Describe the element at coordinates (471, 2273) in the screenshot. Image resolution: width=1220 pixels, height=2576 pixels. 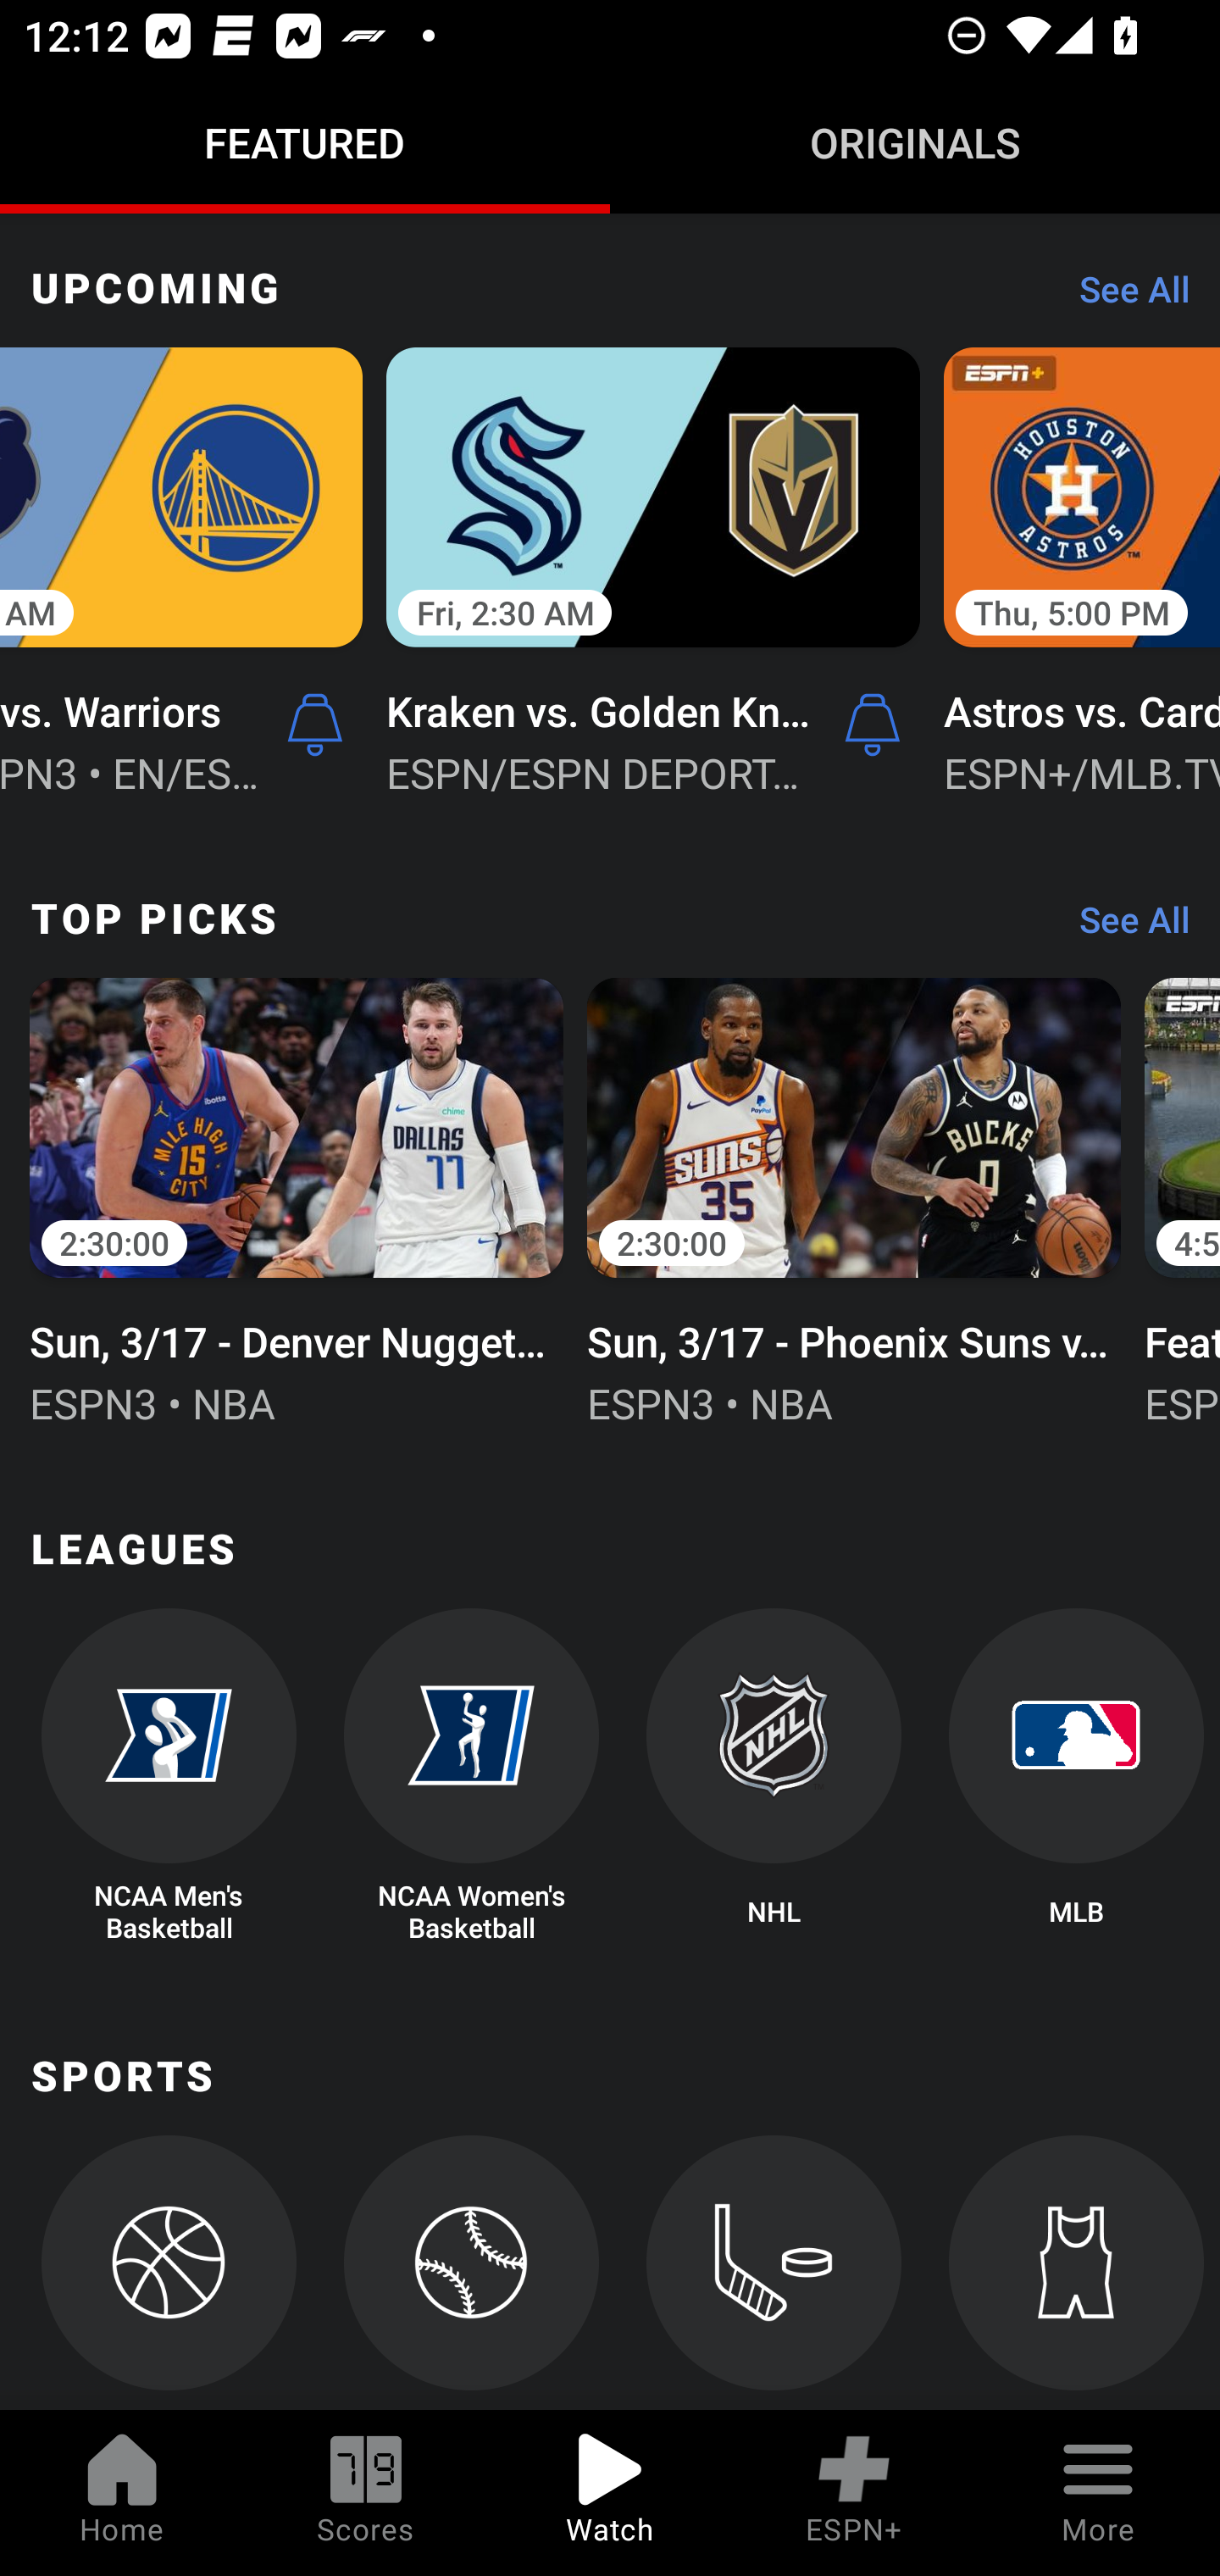
I see `Baseball` at that location.